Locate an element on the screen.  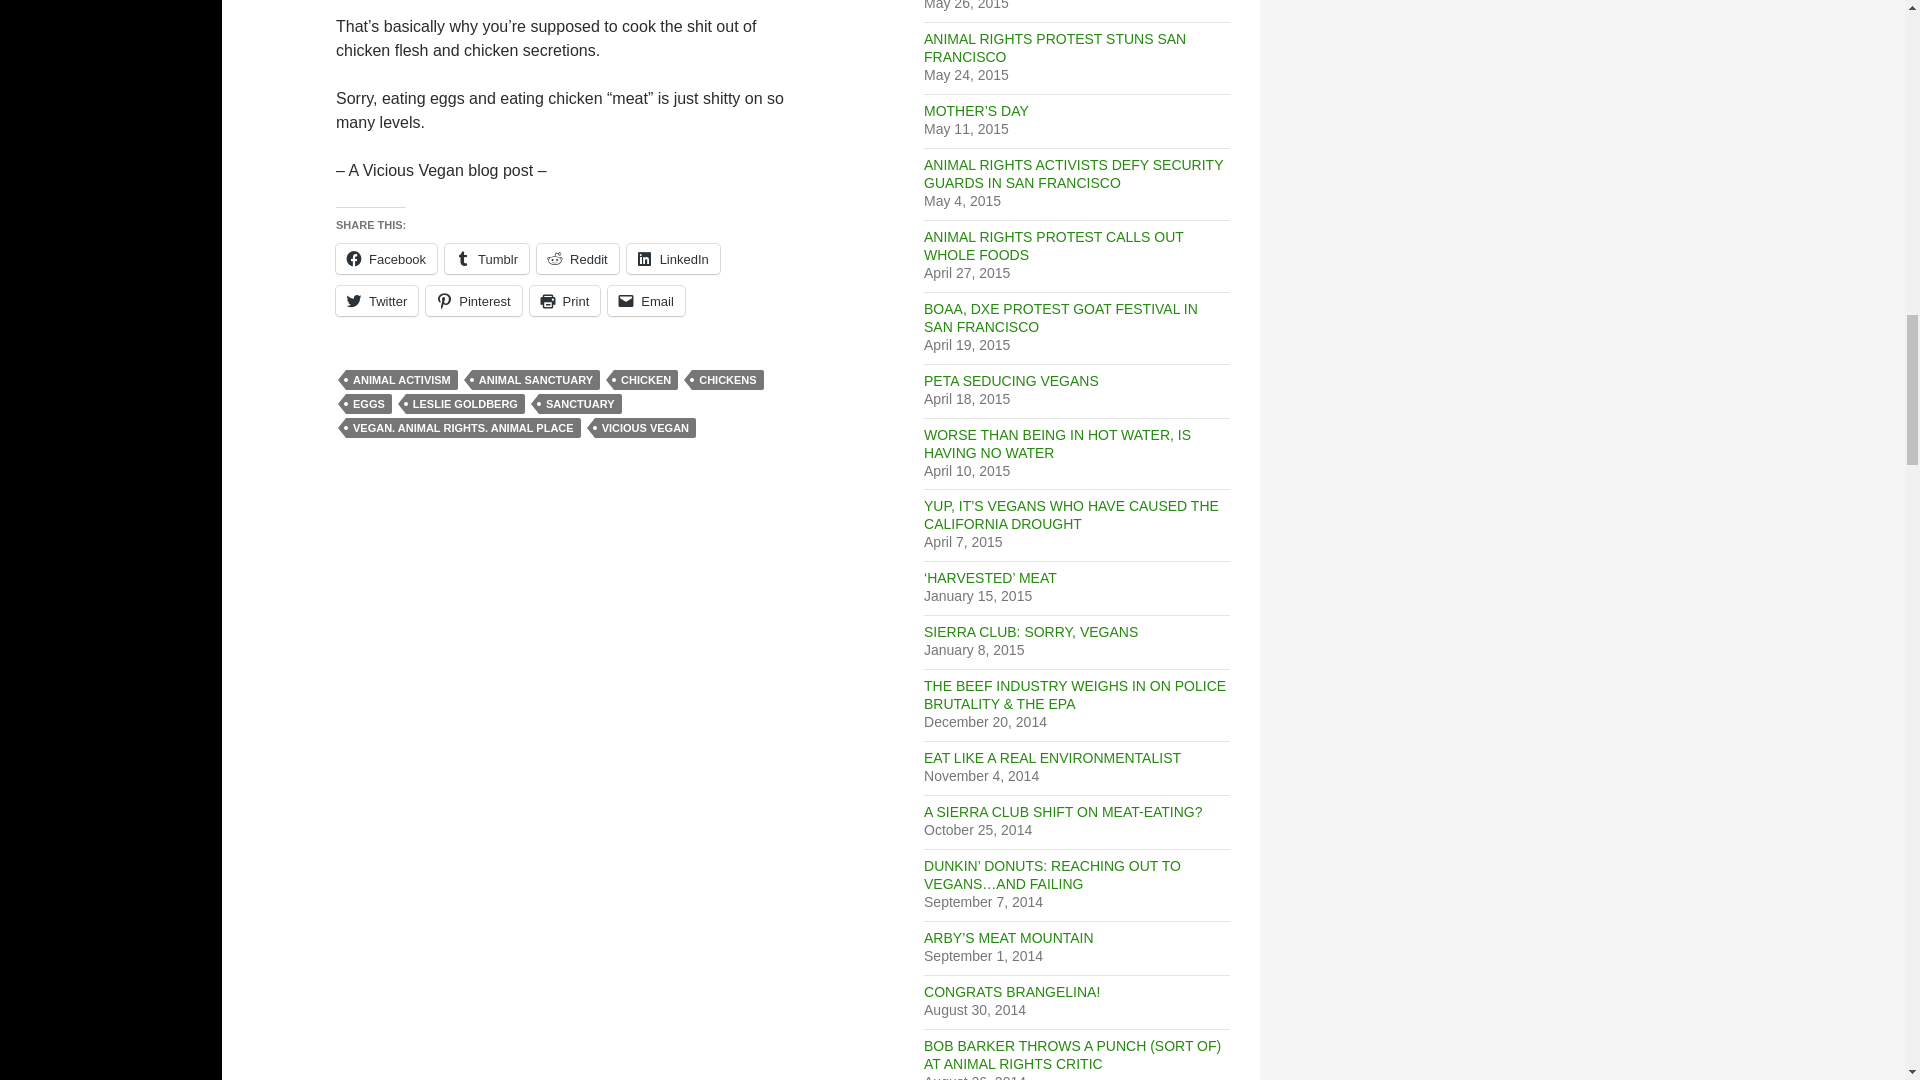
Reddit is located at coordinates (578, 259).